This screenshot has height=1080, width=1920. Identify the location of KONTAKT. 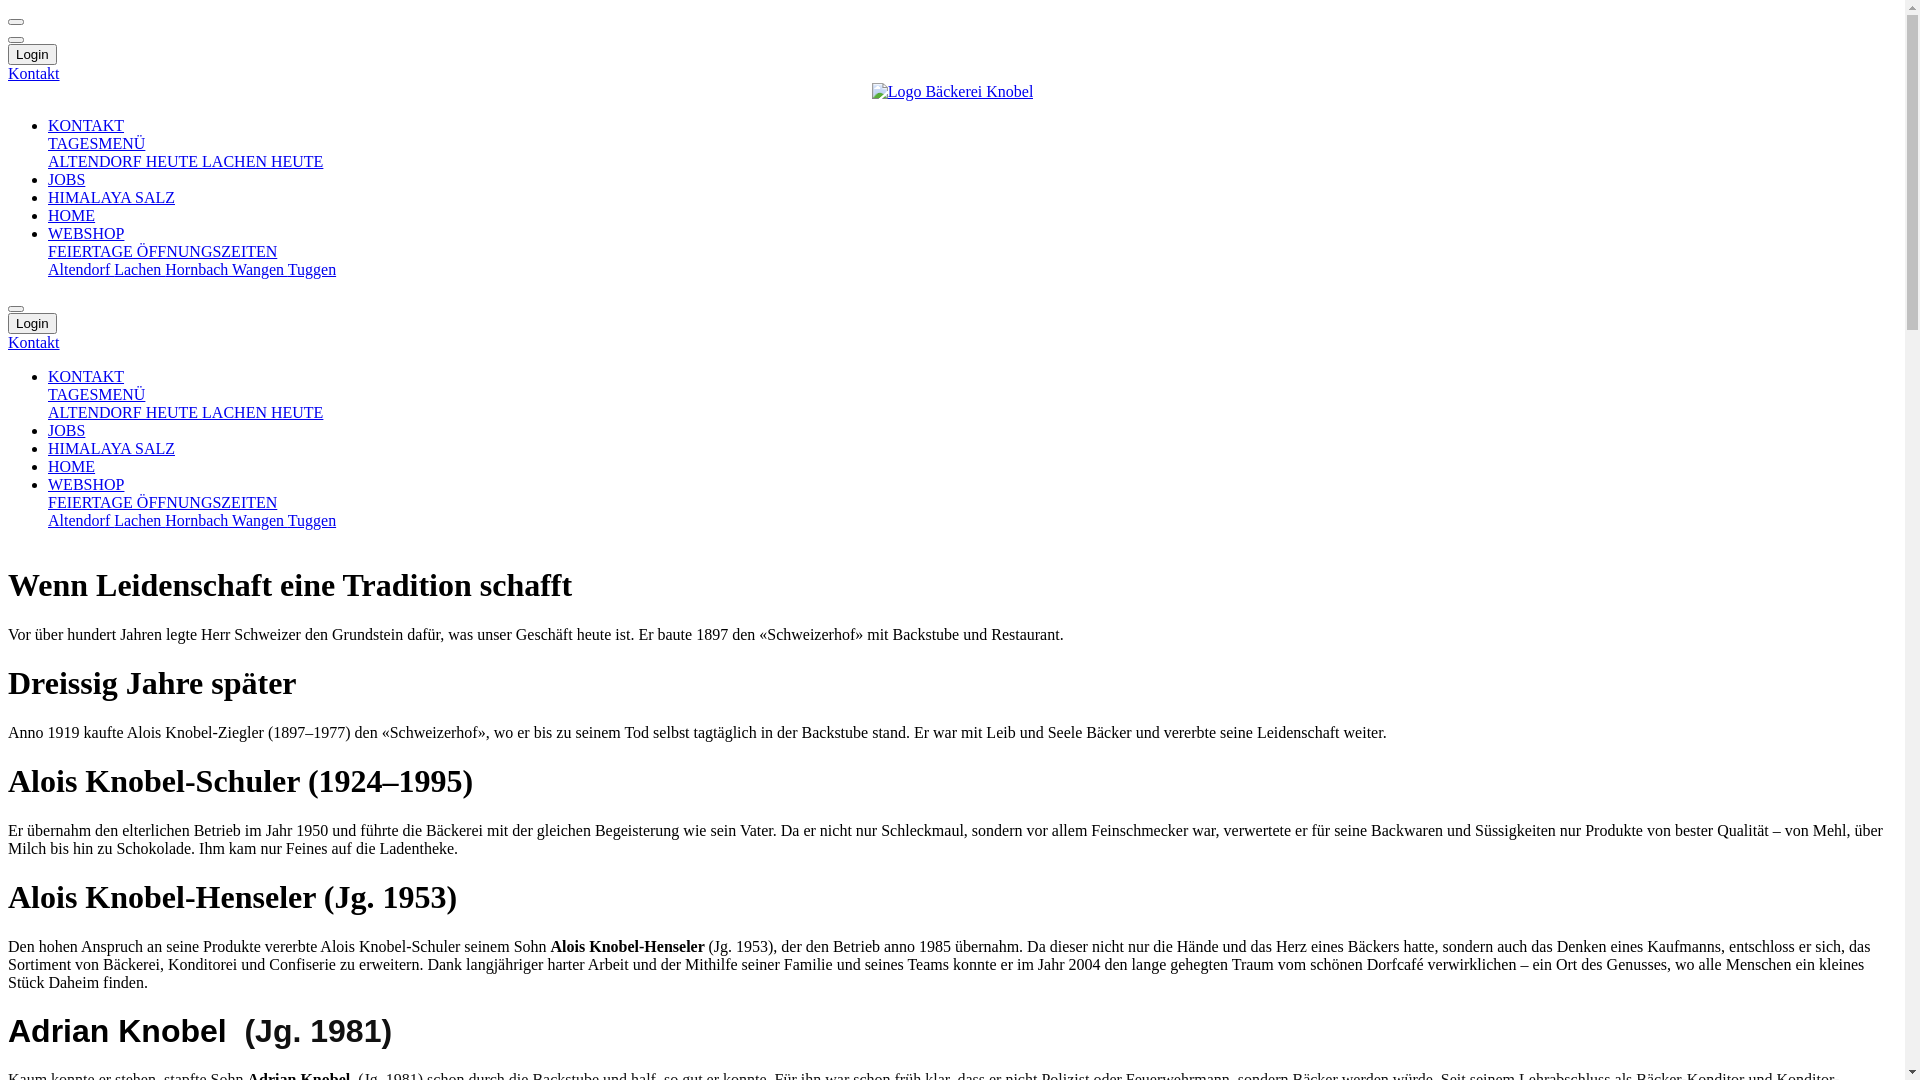
(86, 376).